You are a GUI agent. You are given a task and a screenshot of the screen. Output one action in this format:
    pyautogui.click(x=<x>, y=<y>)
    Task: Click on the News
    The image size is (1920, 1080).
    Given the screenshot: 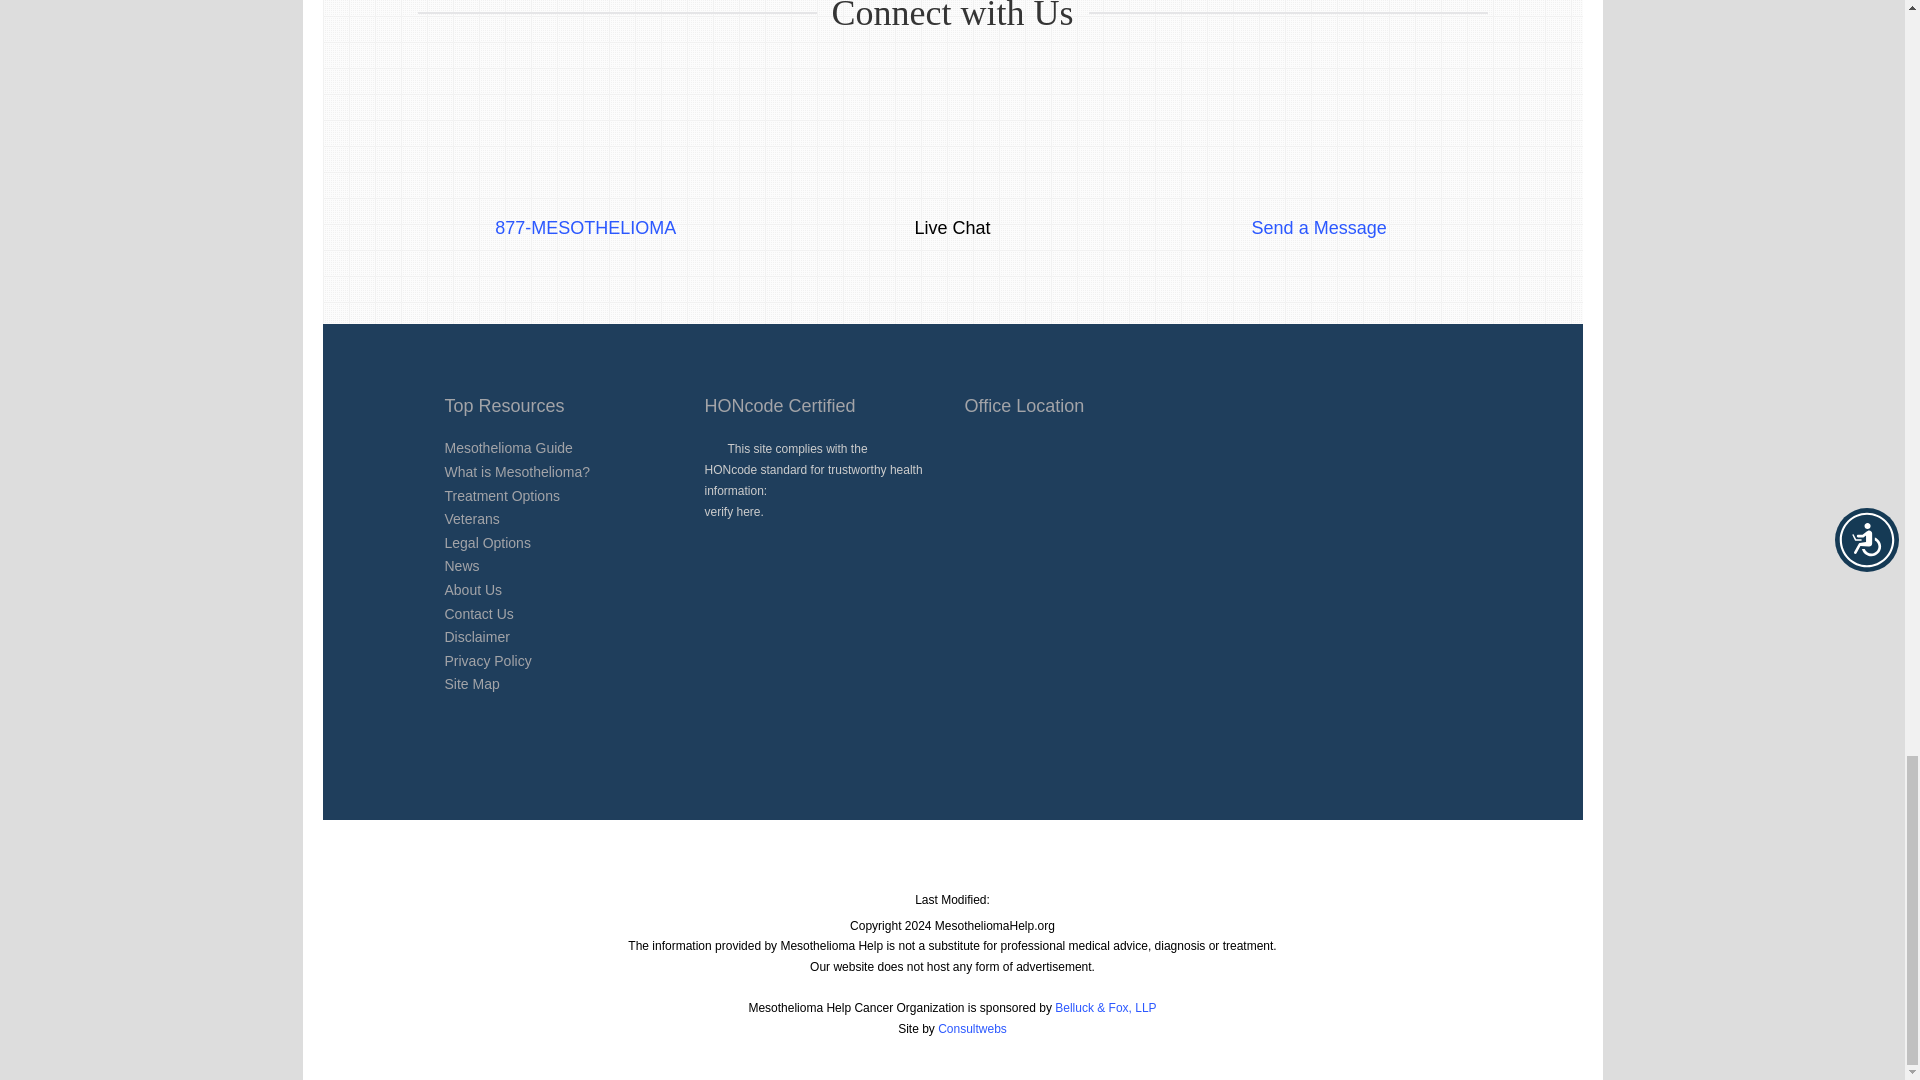 What is the action you would take?
    pyautogui.click(x=460, y=566)
    